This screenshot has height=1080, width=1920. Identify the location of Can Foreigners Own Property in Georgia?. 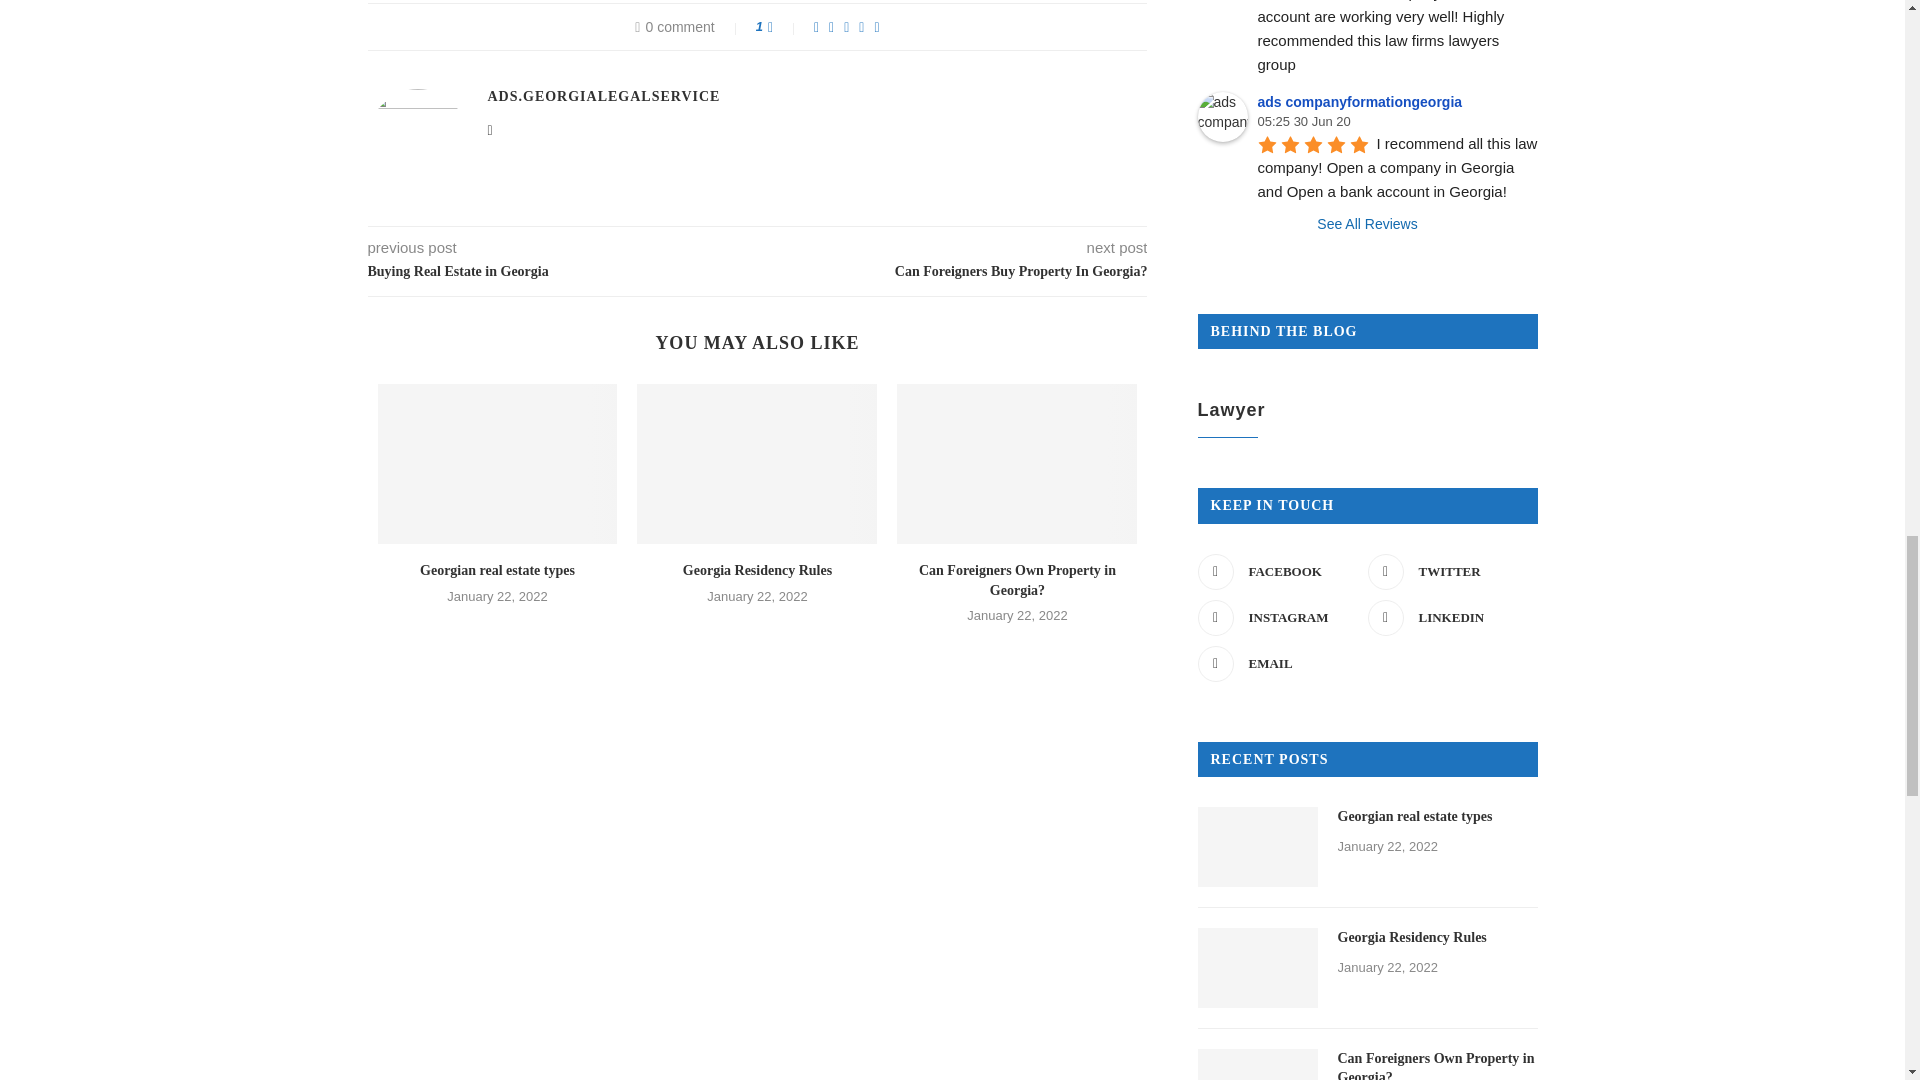
(1016, 464).